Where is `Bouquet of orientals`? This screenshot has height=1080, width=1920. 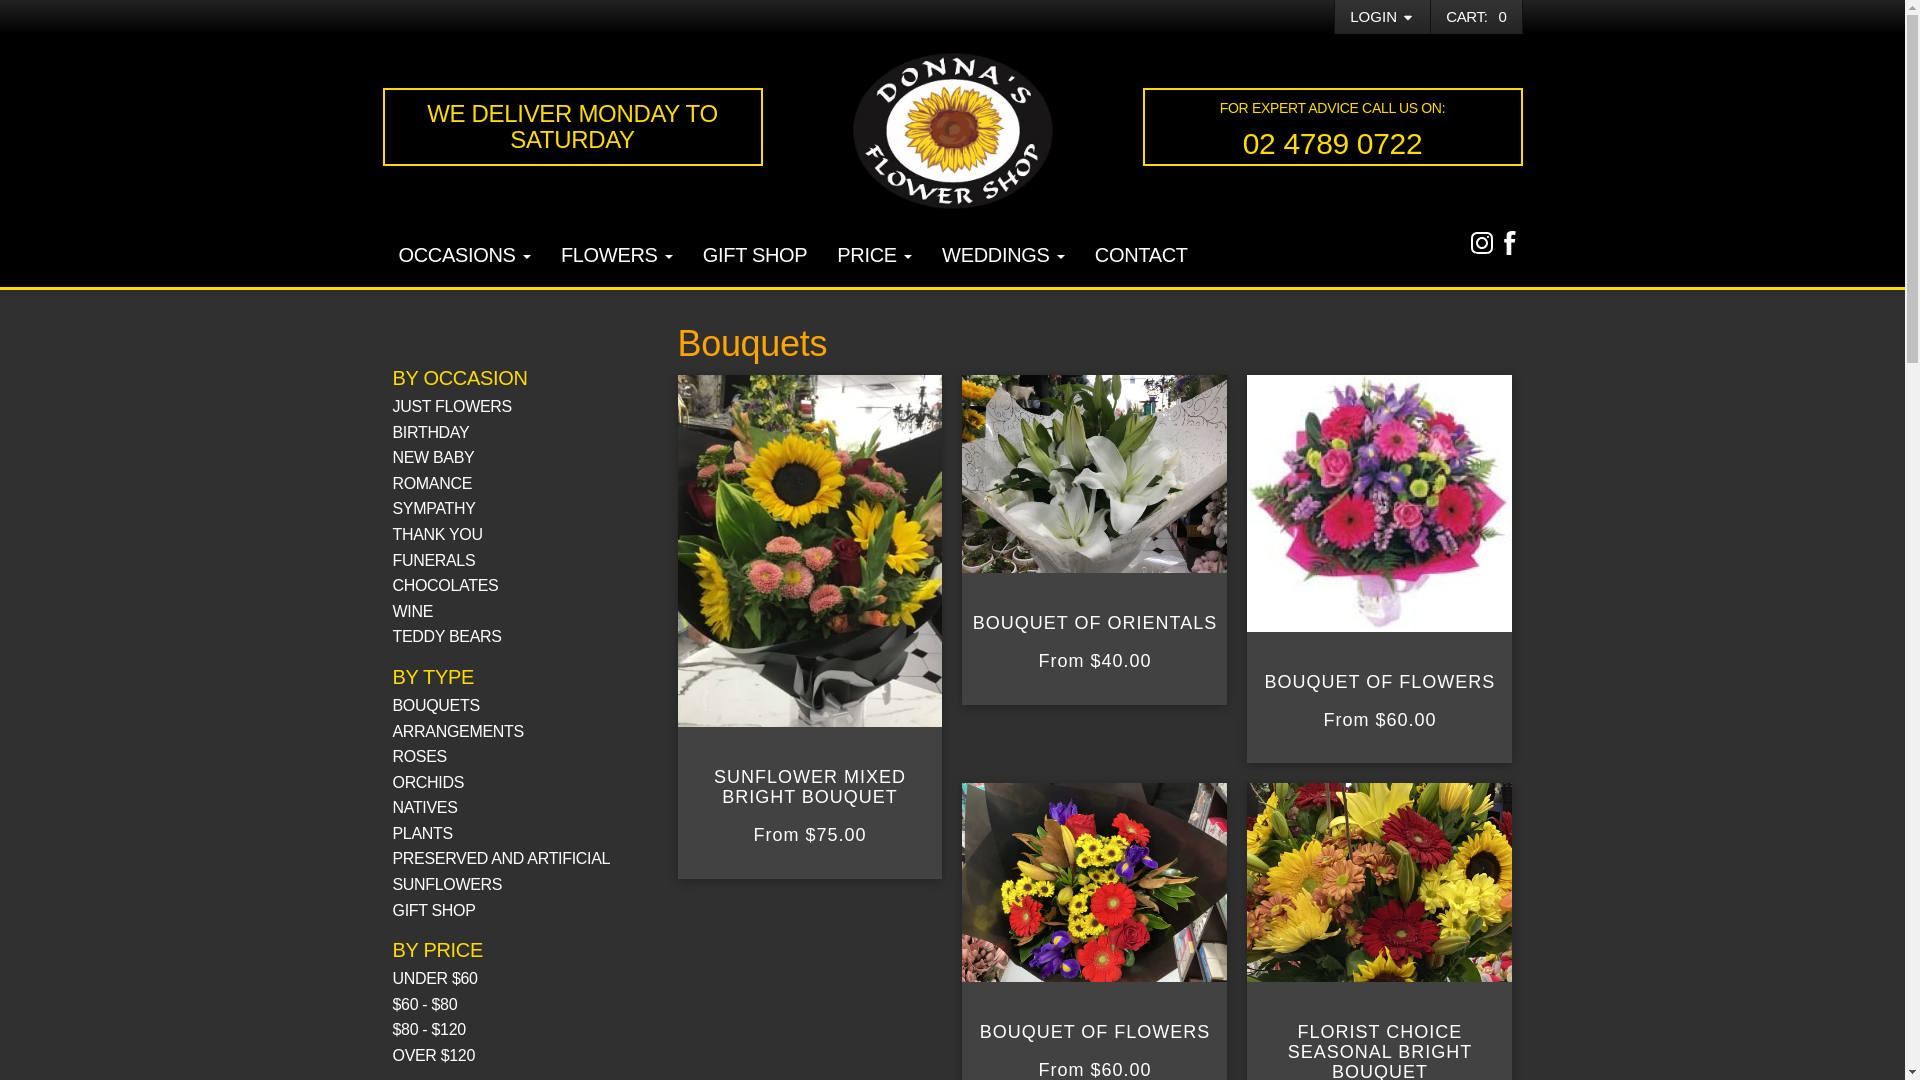 Bouquet of orientals is located at coordinates (1094, 474).